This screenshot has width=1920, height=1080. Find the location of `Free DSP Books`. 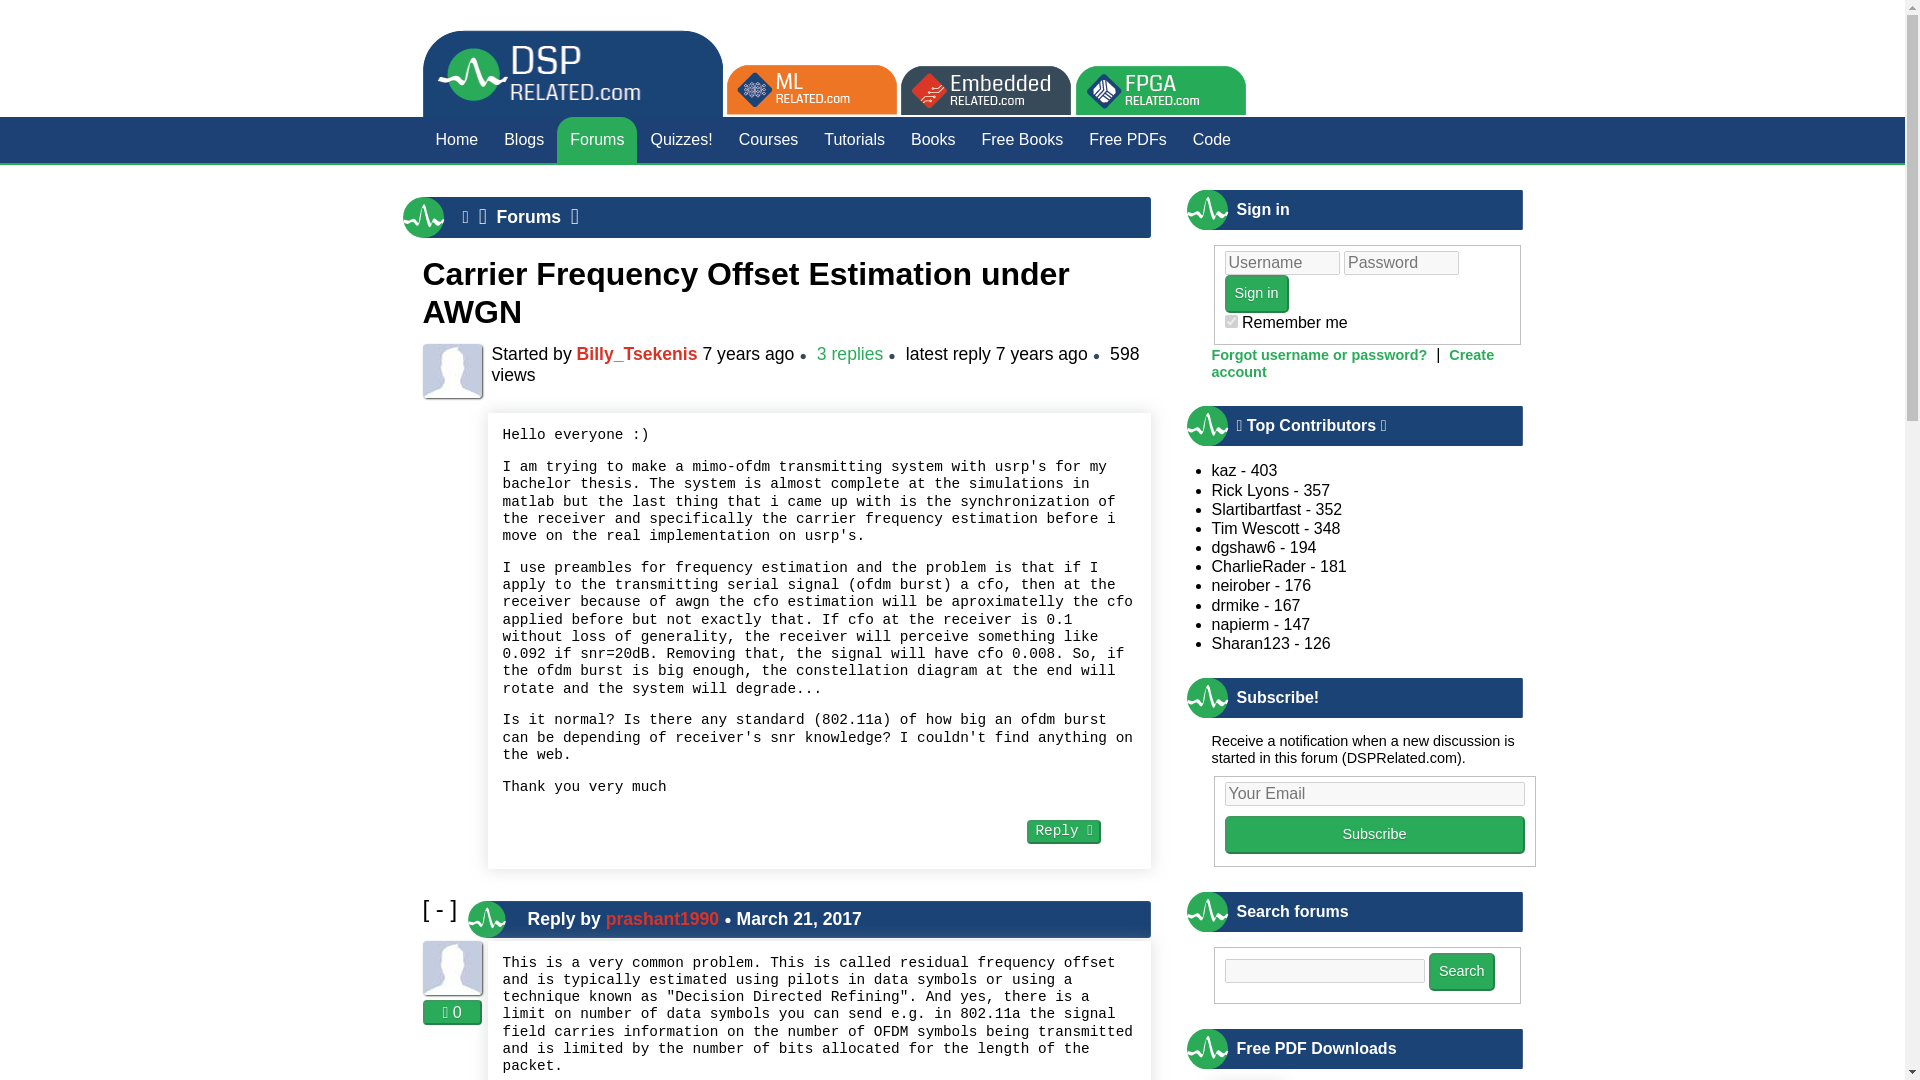

Free DSP Books is located at coordinates (1023, 140).